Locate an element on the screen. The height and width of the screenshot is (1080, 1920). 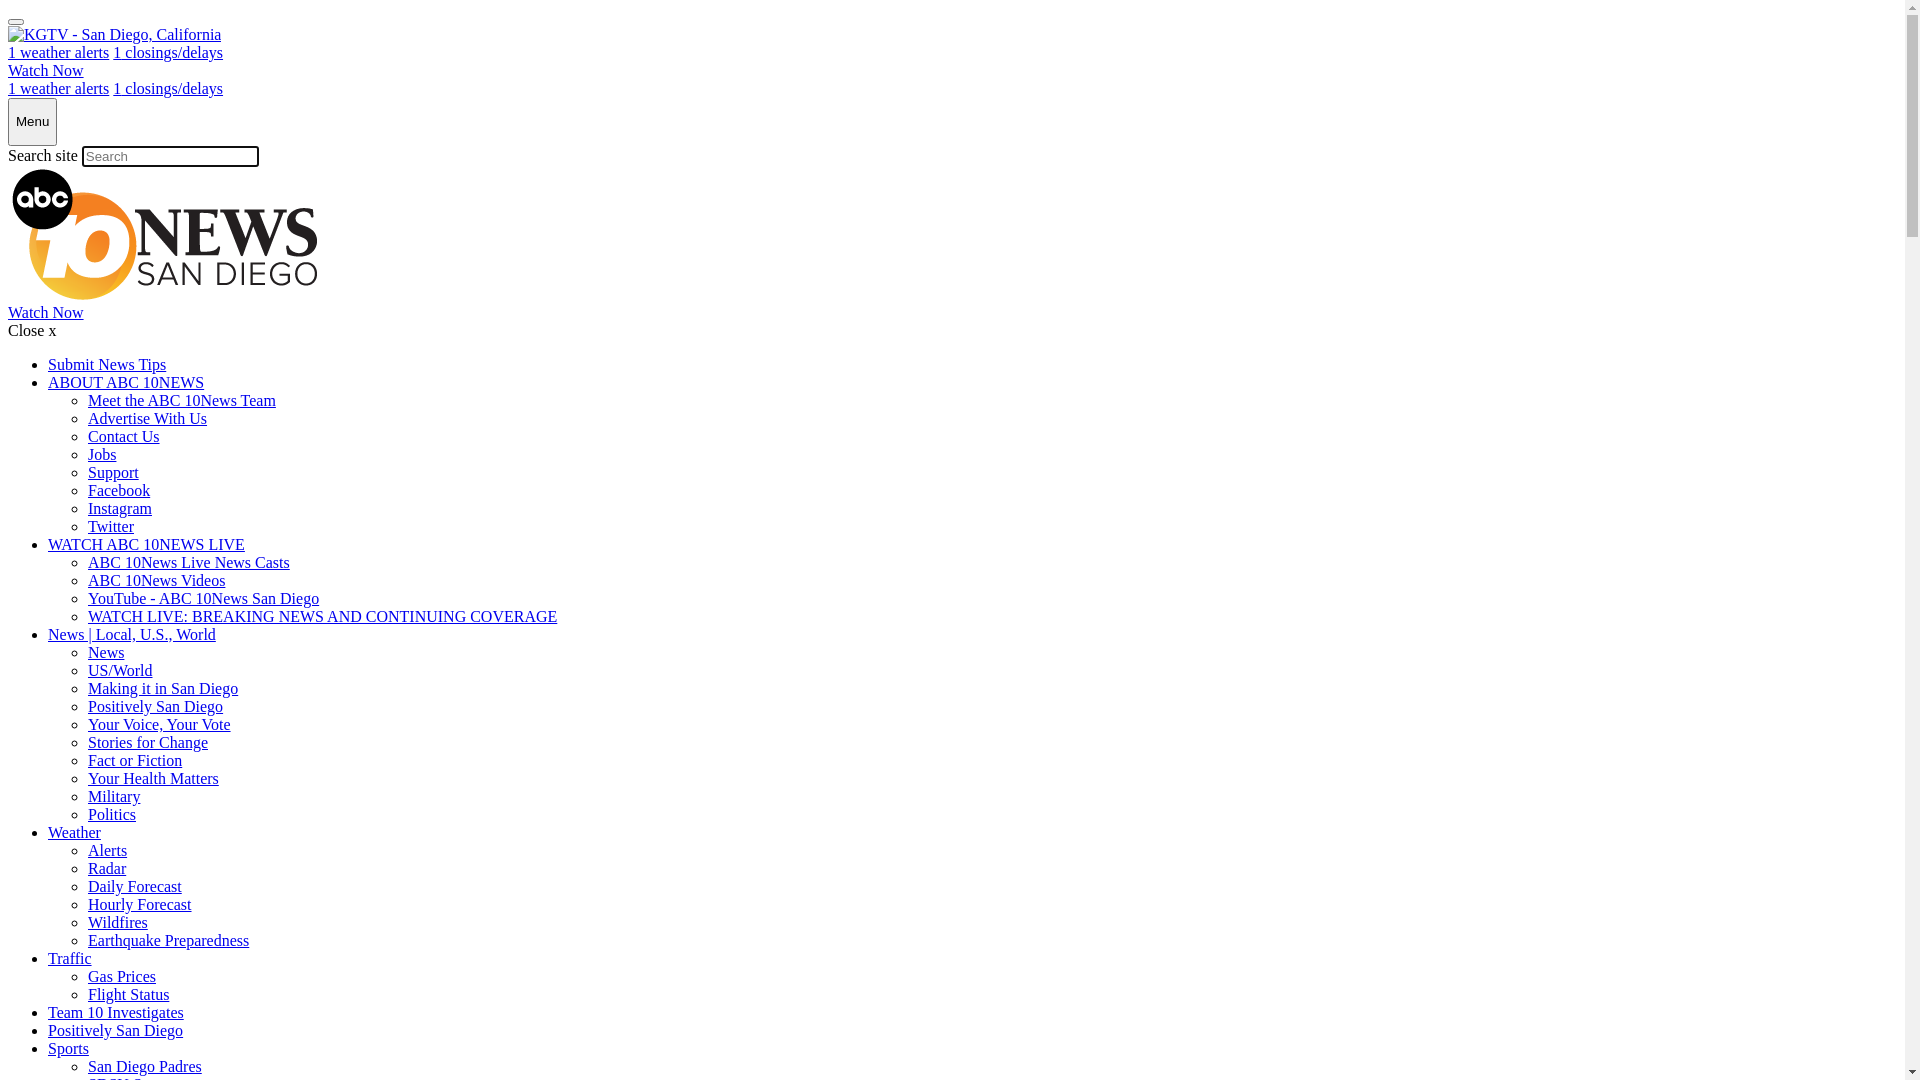
San Diego Padres is located at coordinates (145, 1066).